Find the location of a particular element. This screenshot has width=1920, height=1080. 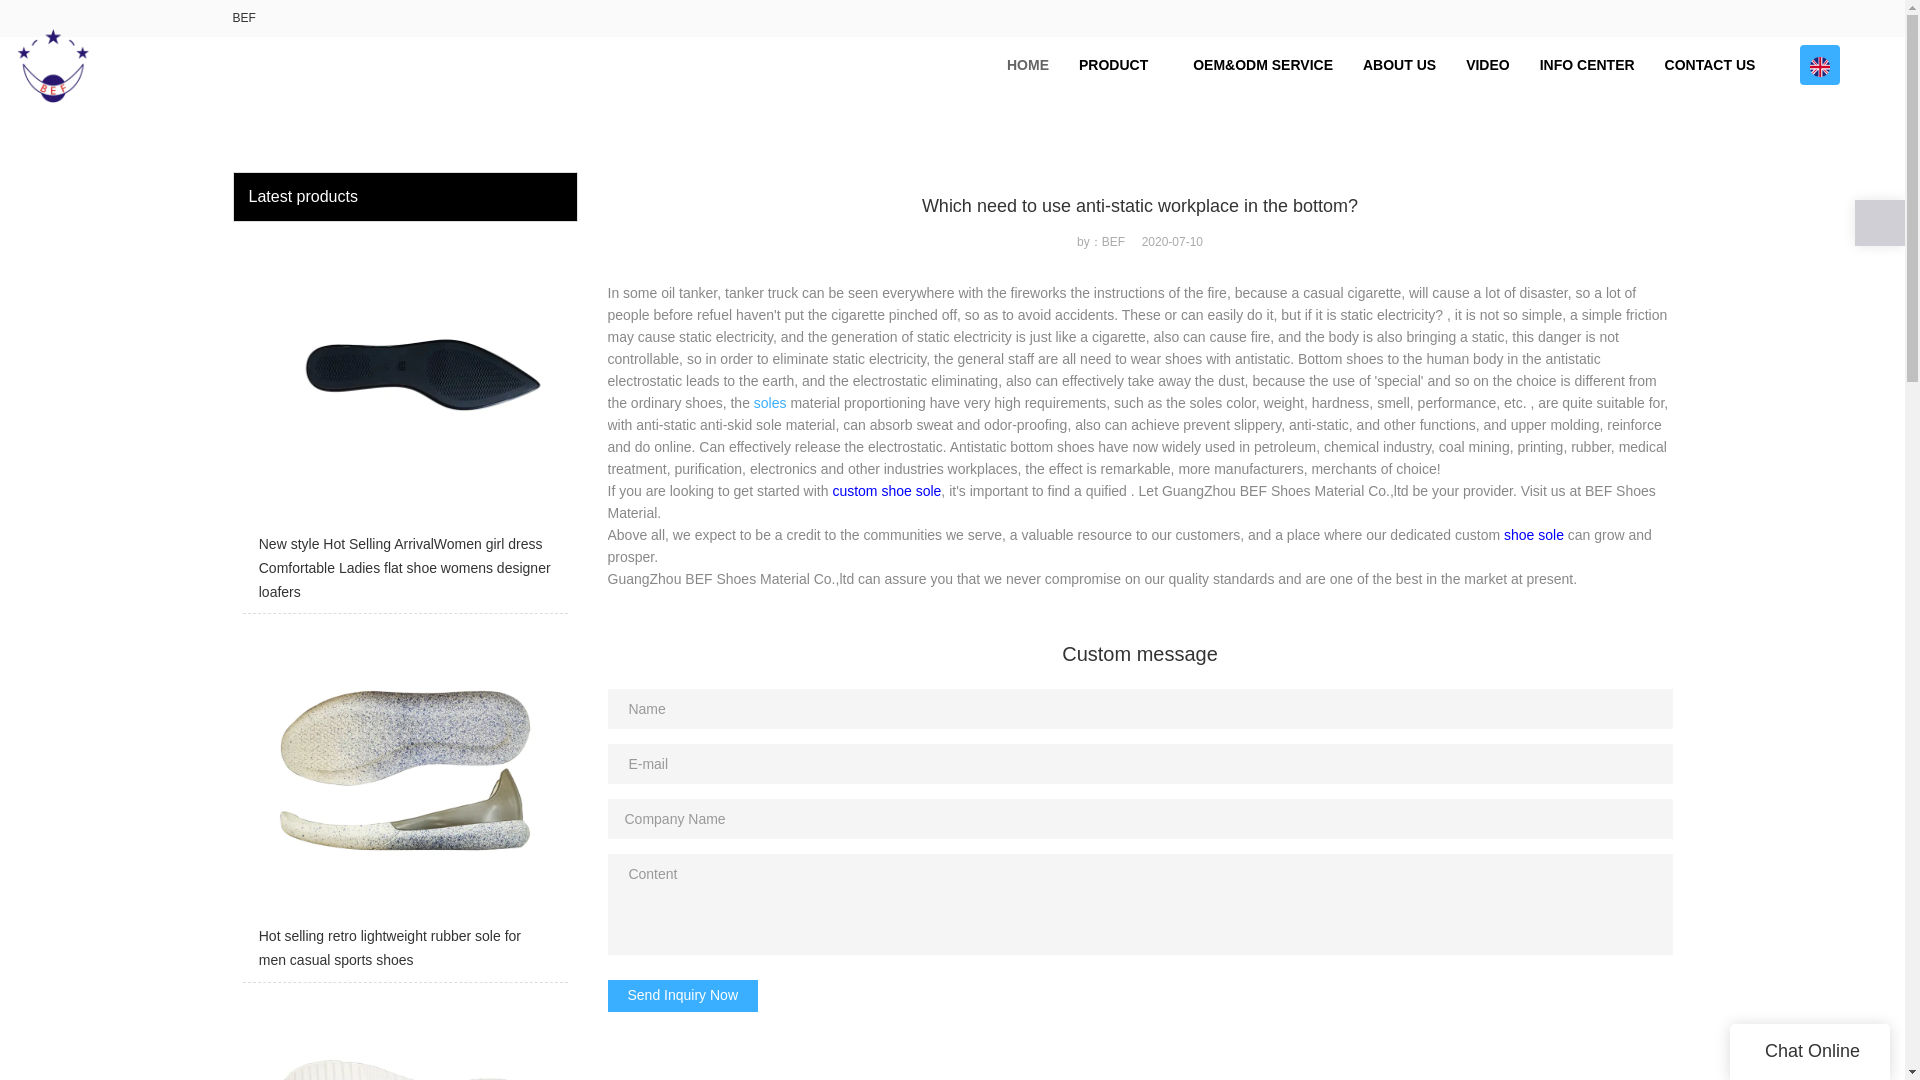

custom shoe sole is located at coordinates (886, 490).